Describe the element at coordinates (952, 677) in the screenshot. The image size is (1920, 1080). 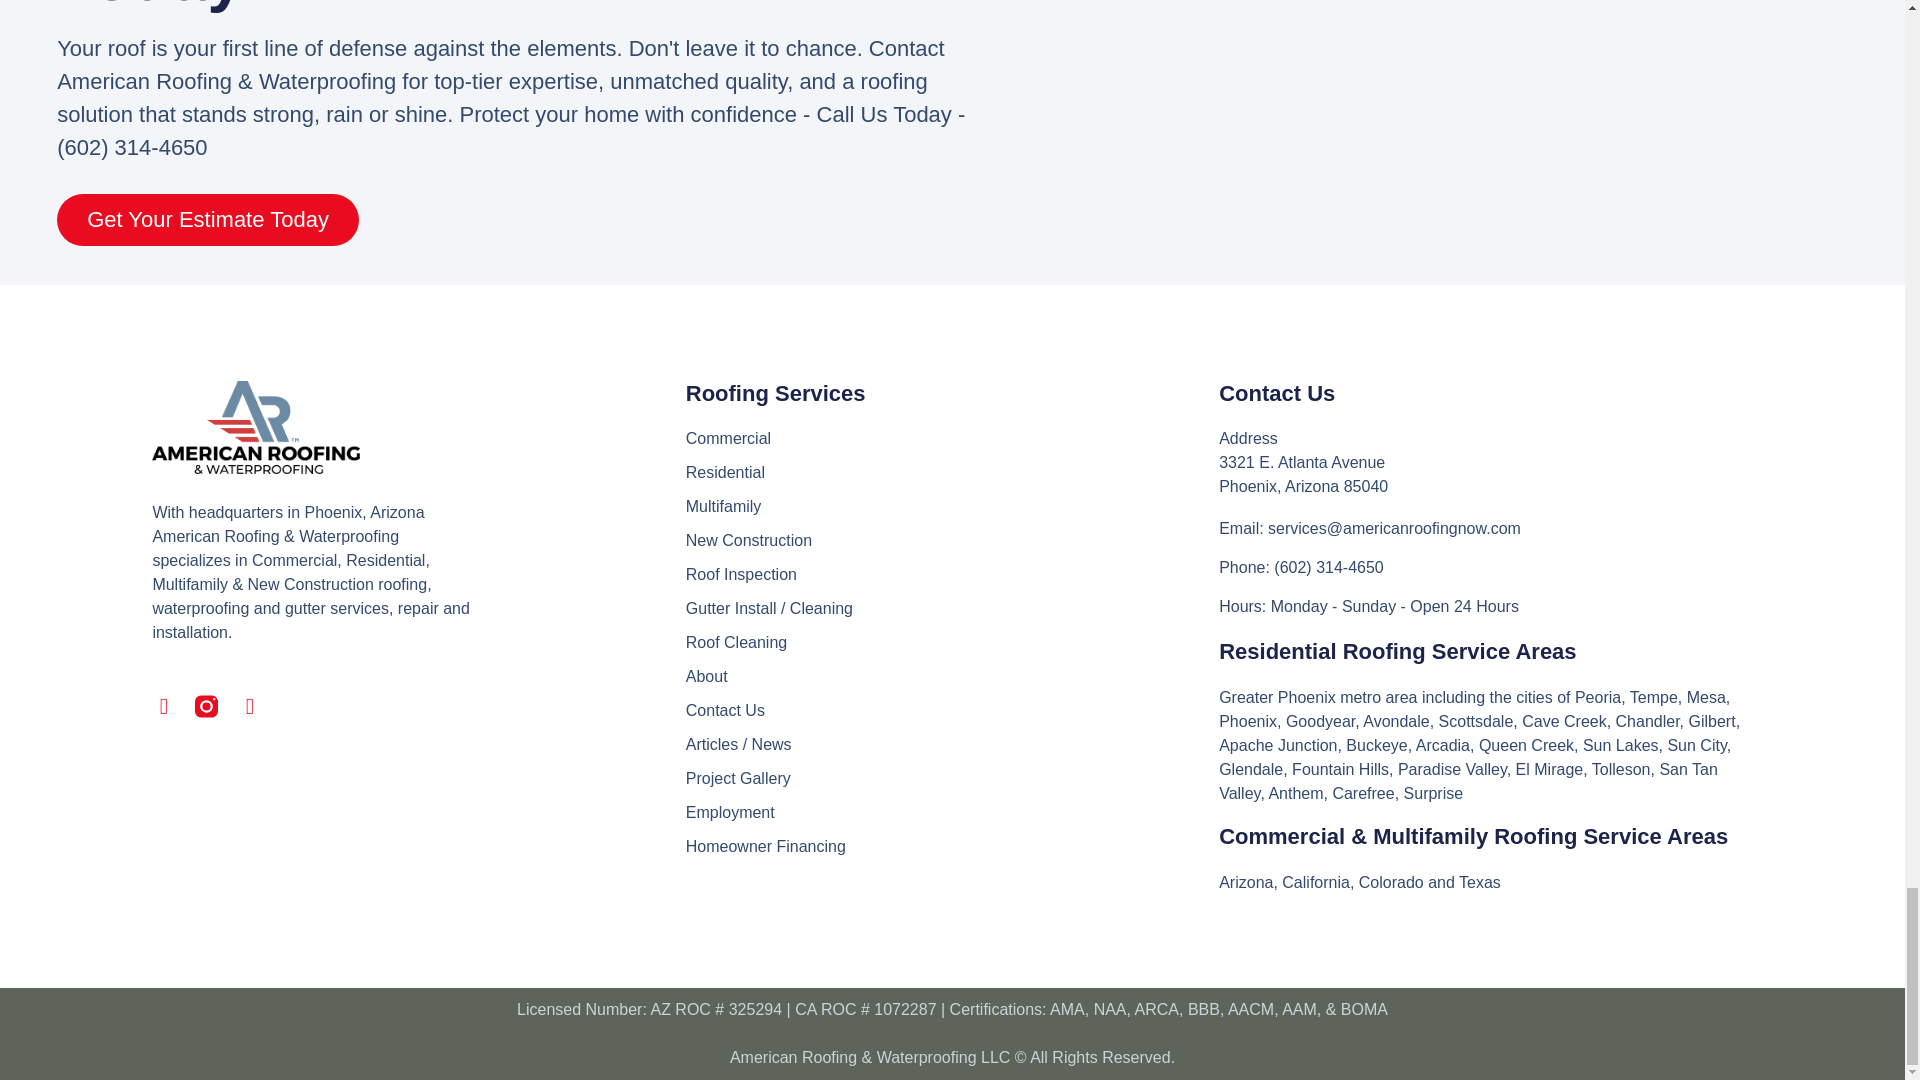
I see `About` at that location.